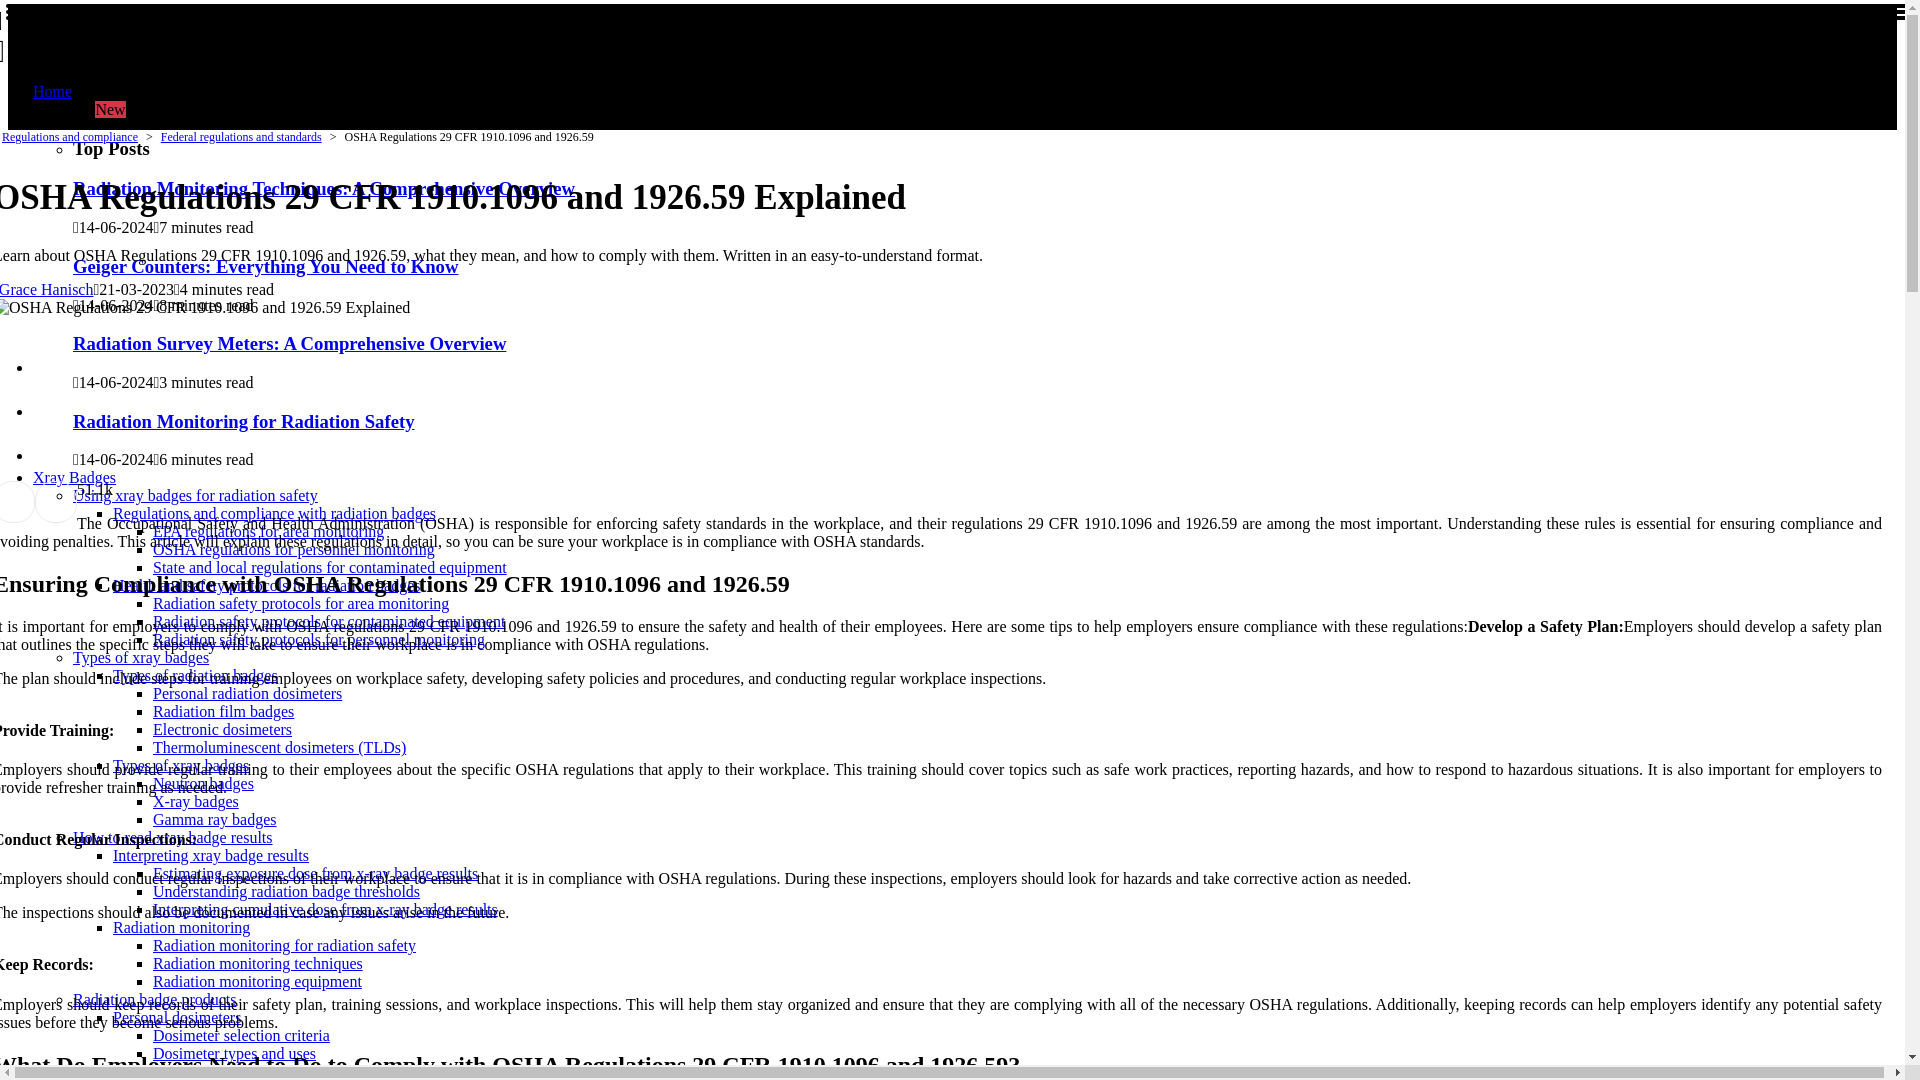  Describe the element at coordinates (247, 693) in the screenshot. I see `Radiation film badges` at that location.